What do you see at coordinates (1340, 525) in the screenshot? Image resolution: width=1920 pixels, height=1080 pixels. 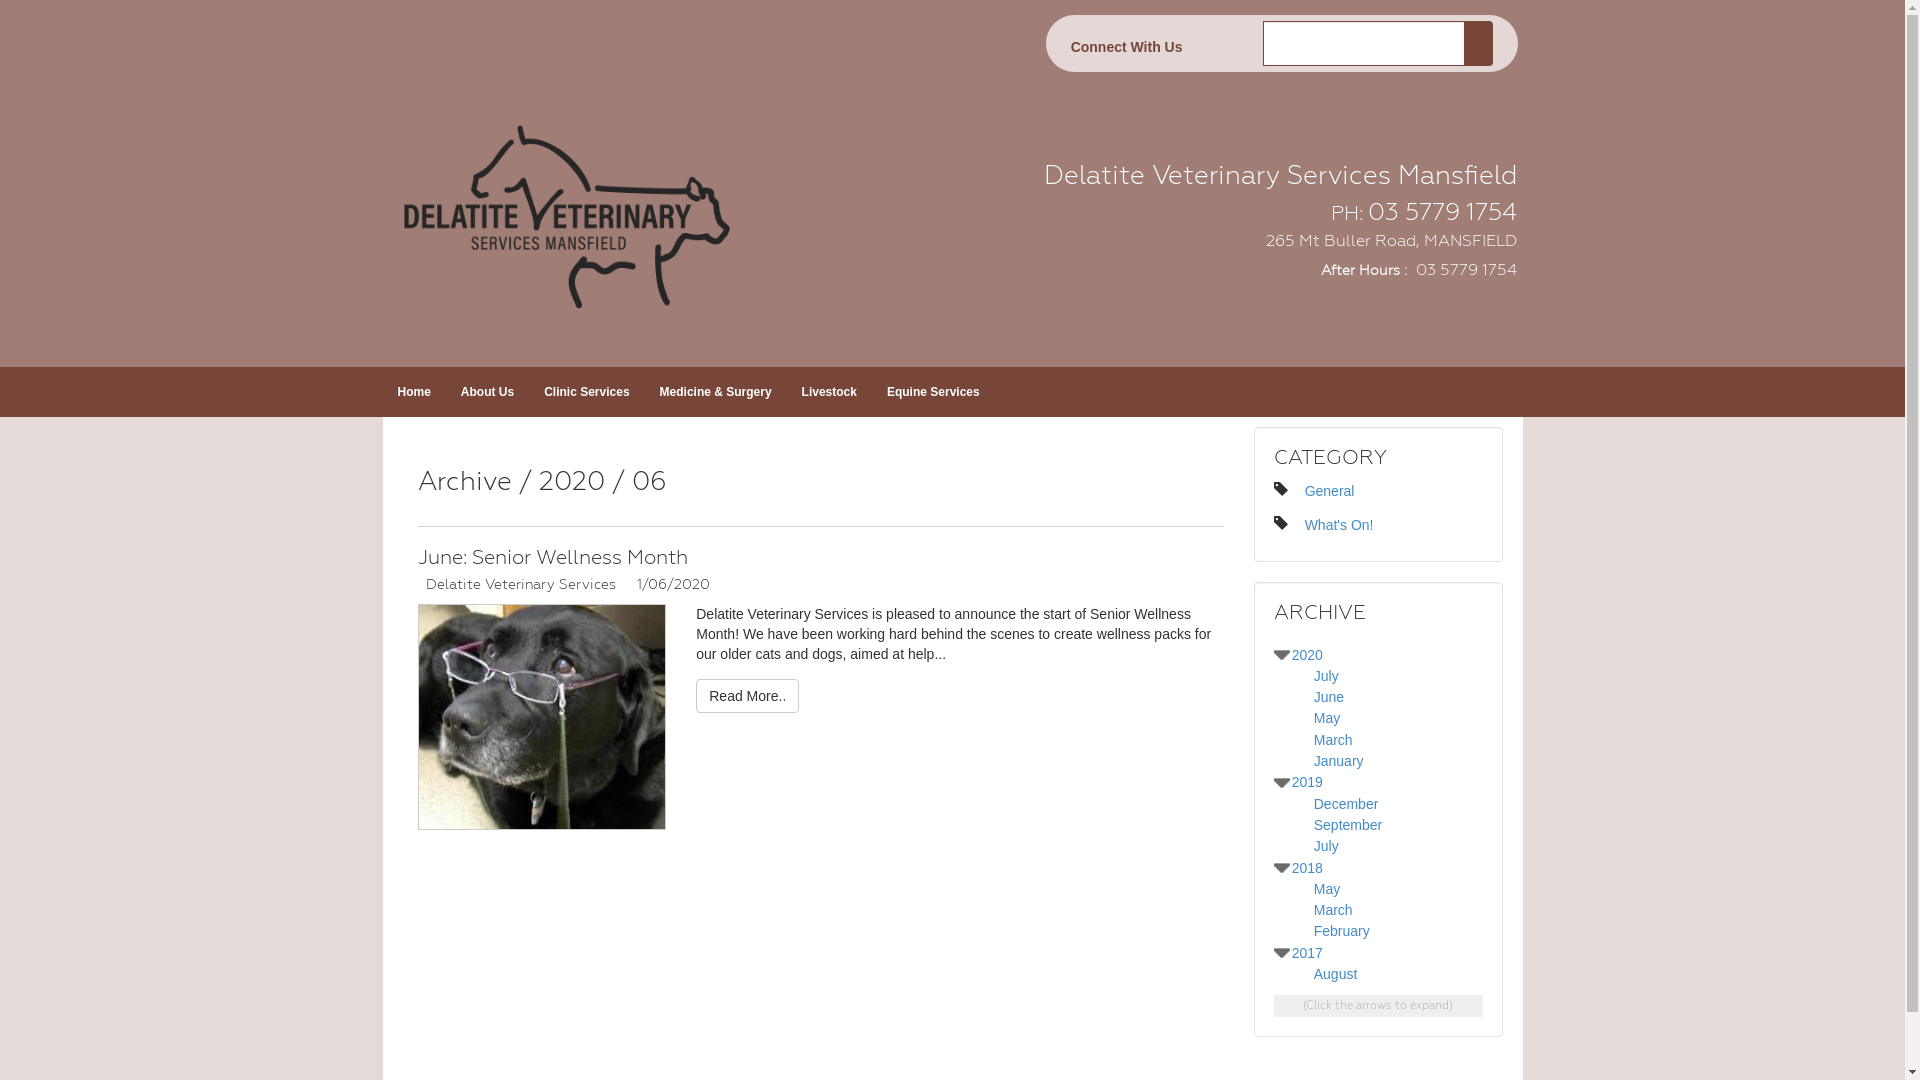 I see `What's On!` at bounding box center [1340, 525].